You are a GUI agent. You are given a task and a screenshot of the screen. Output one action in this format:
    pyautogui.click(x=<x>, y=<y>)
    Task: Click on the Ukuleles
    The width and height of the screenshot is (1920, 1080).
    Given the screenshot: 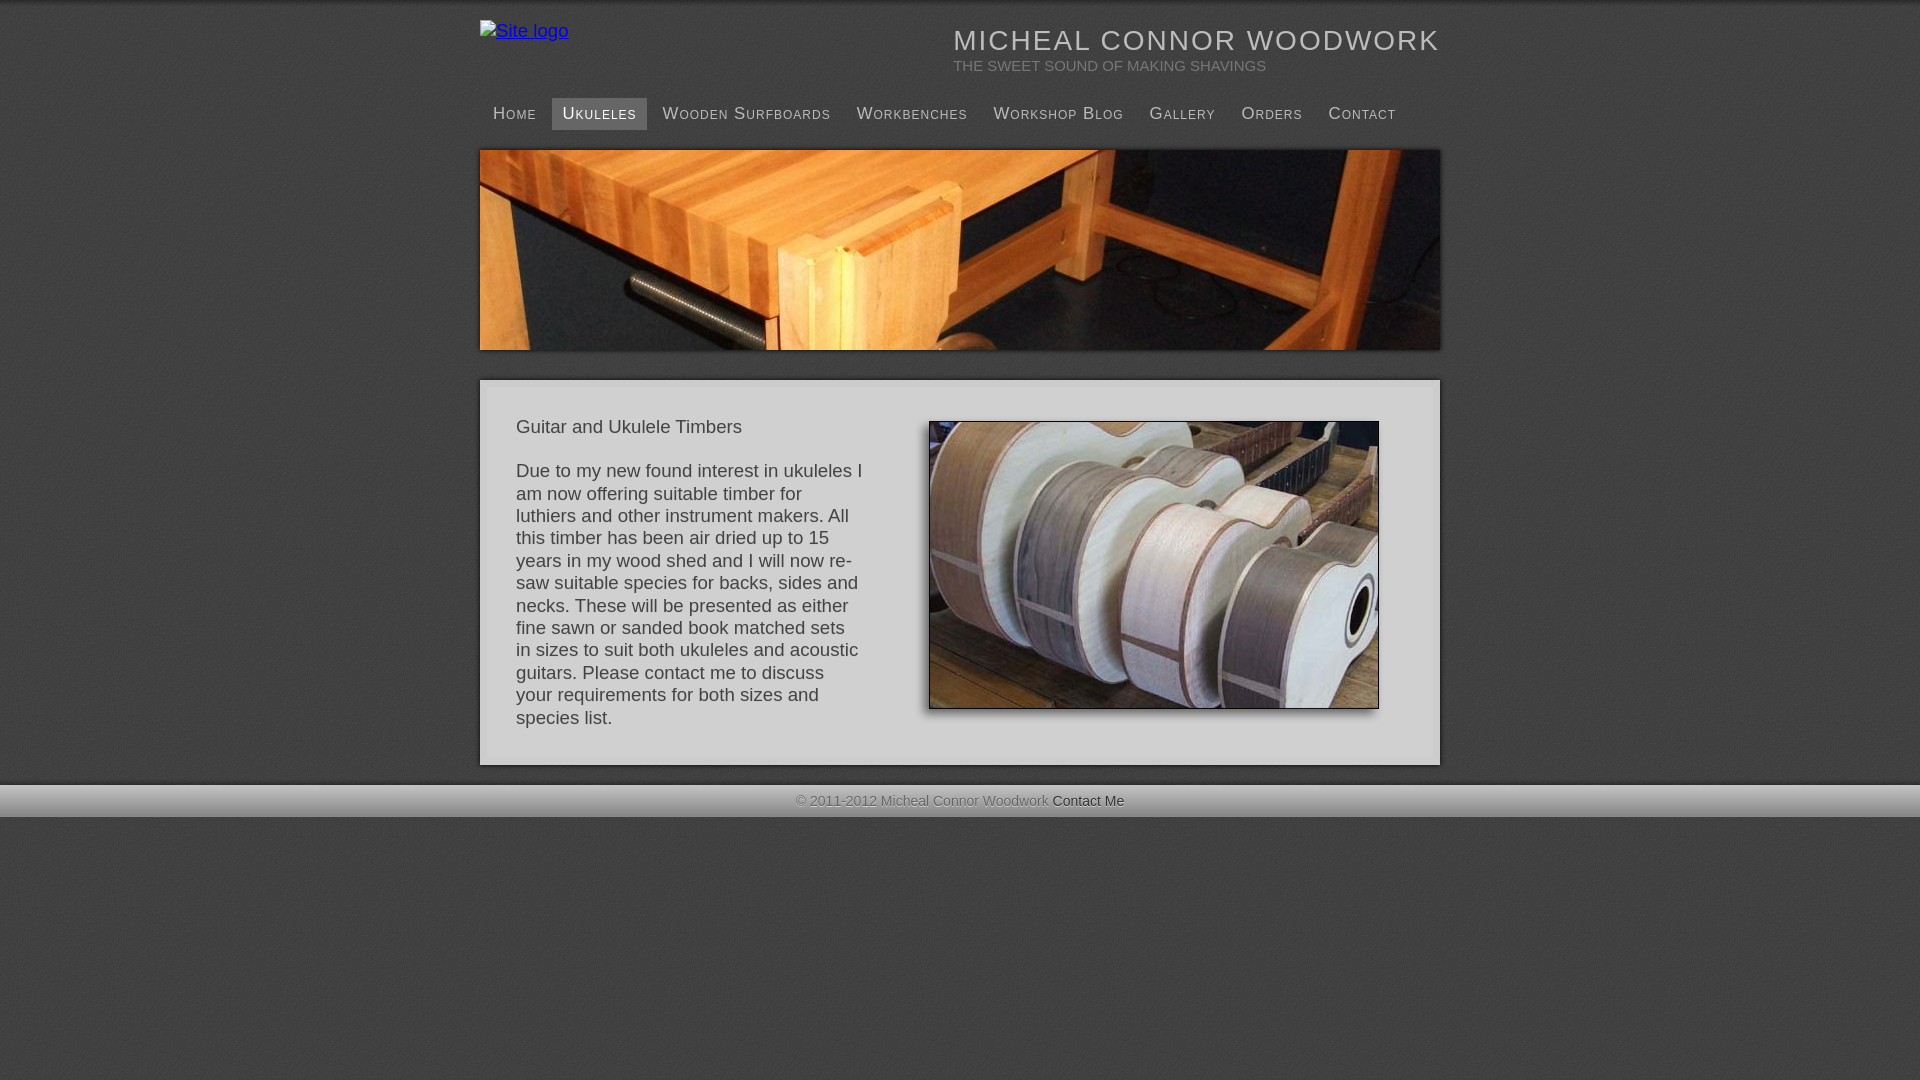 What is the action you would take?
    pyautogui.click(x=599, y=114)
    